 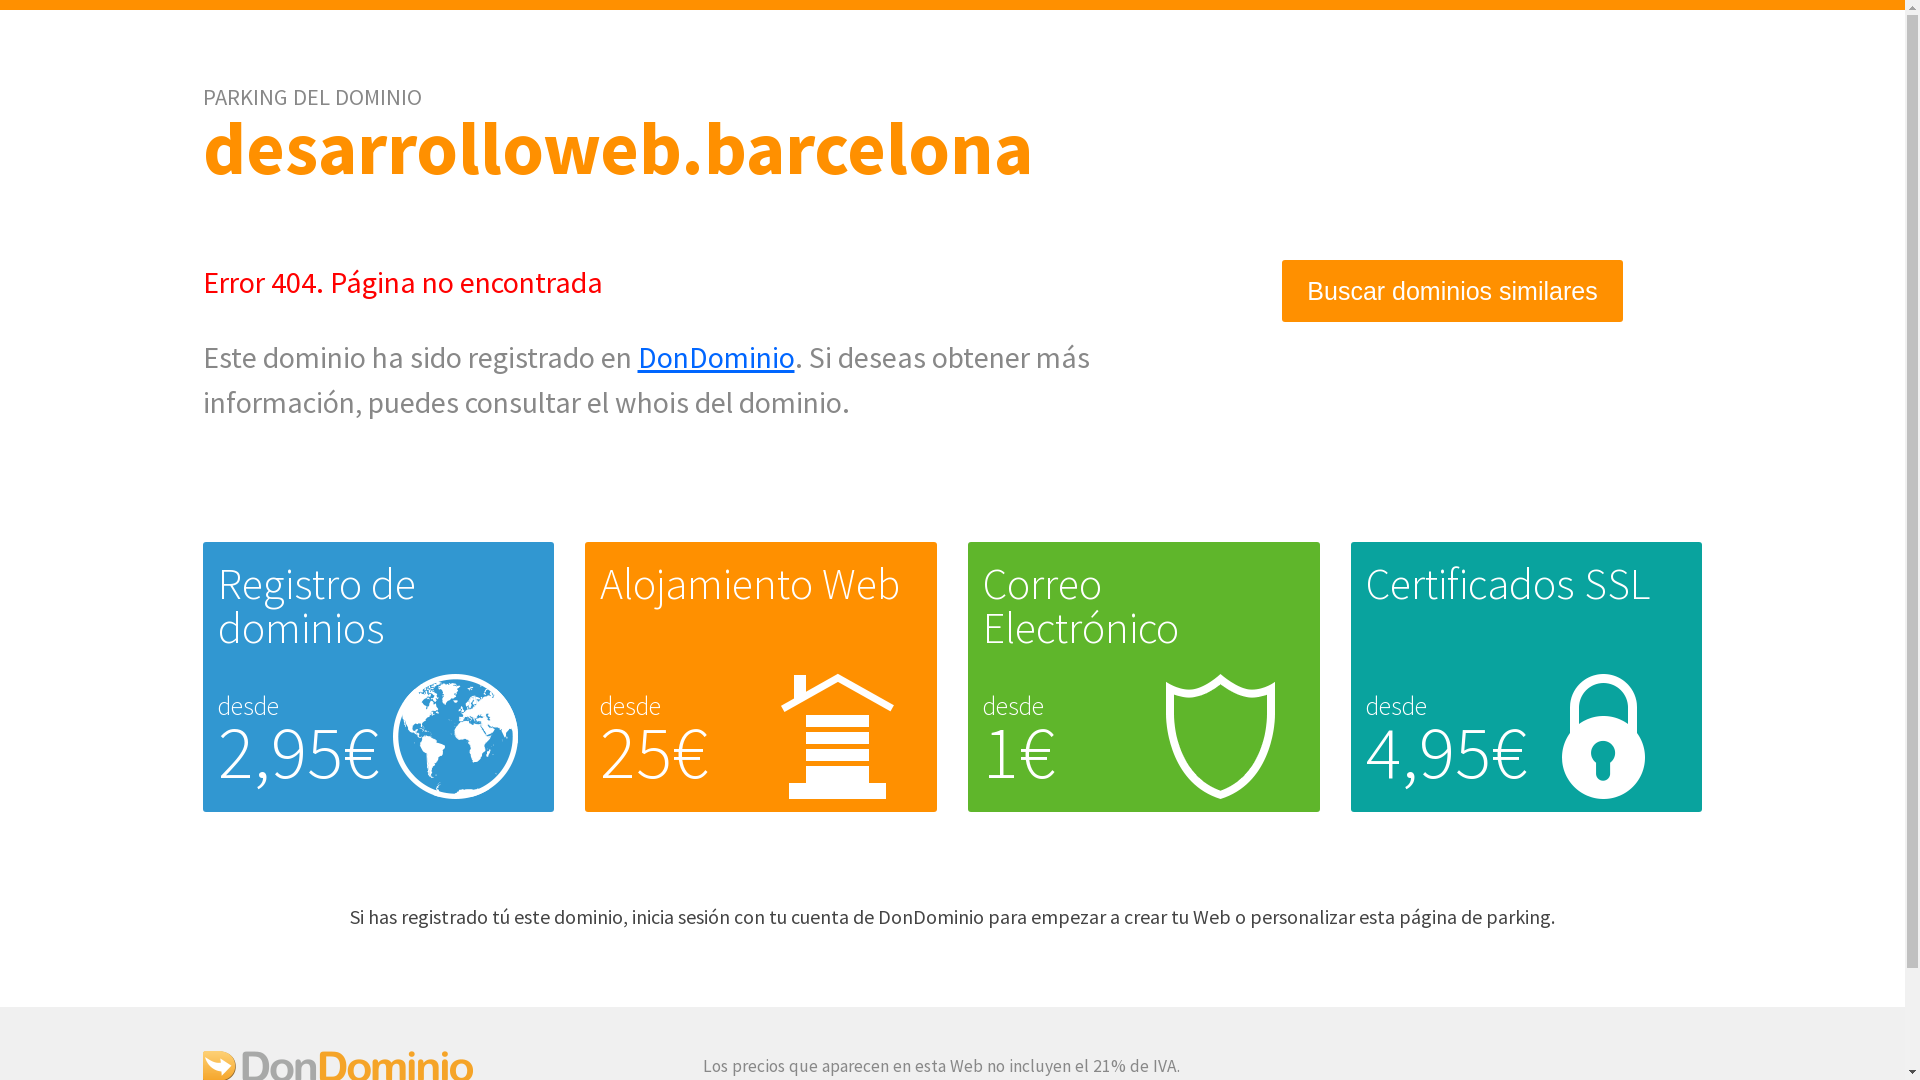 I want to click on Certificados SSL, so click(x=1508, y=584).